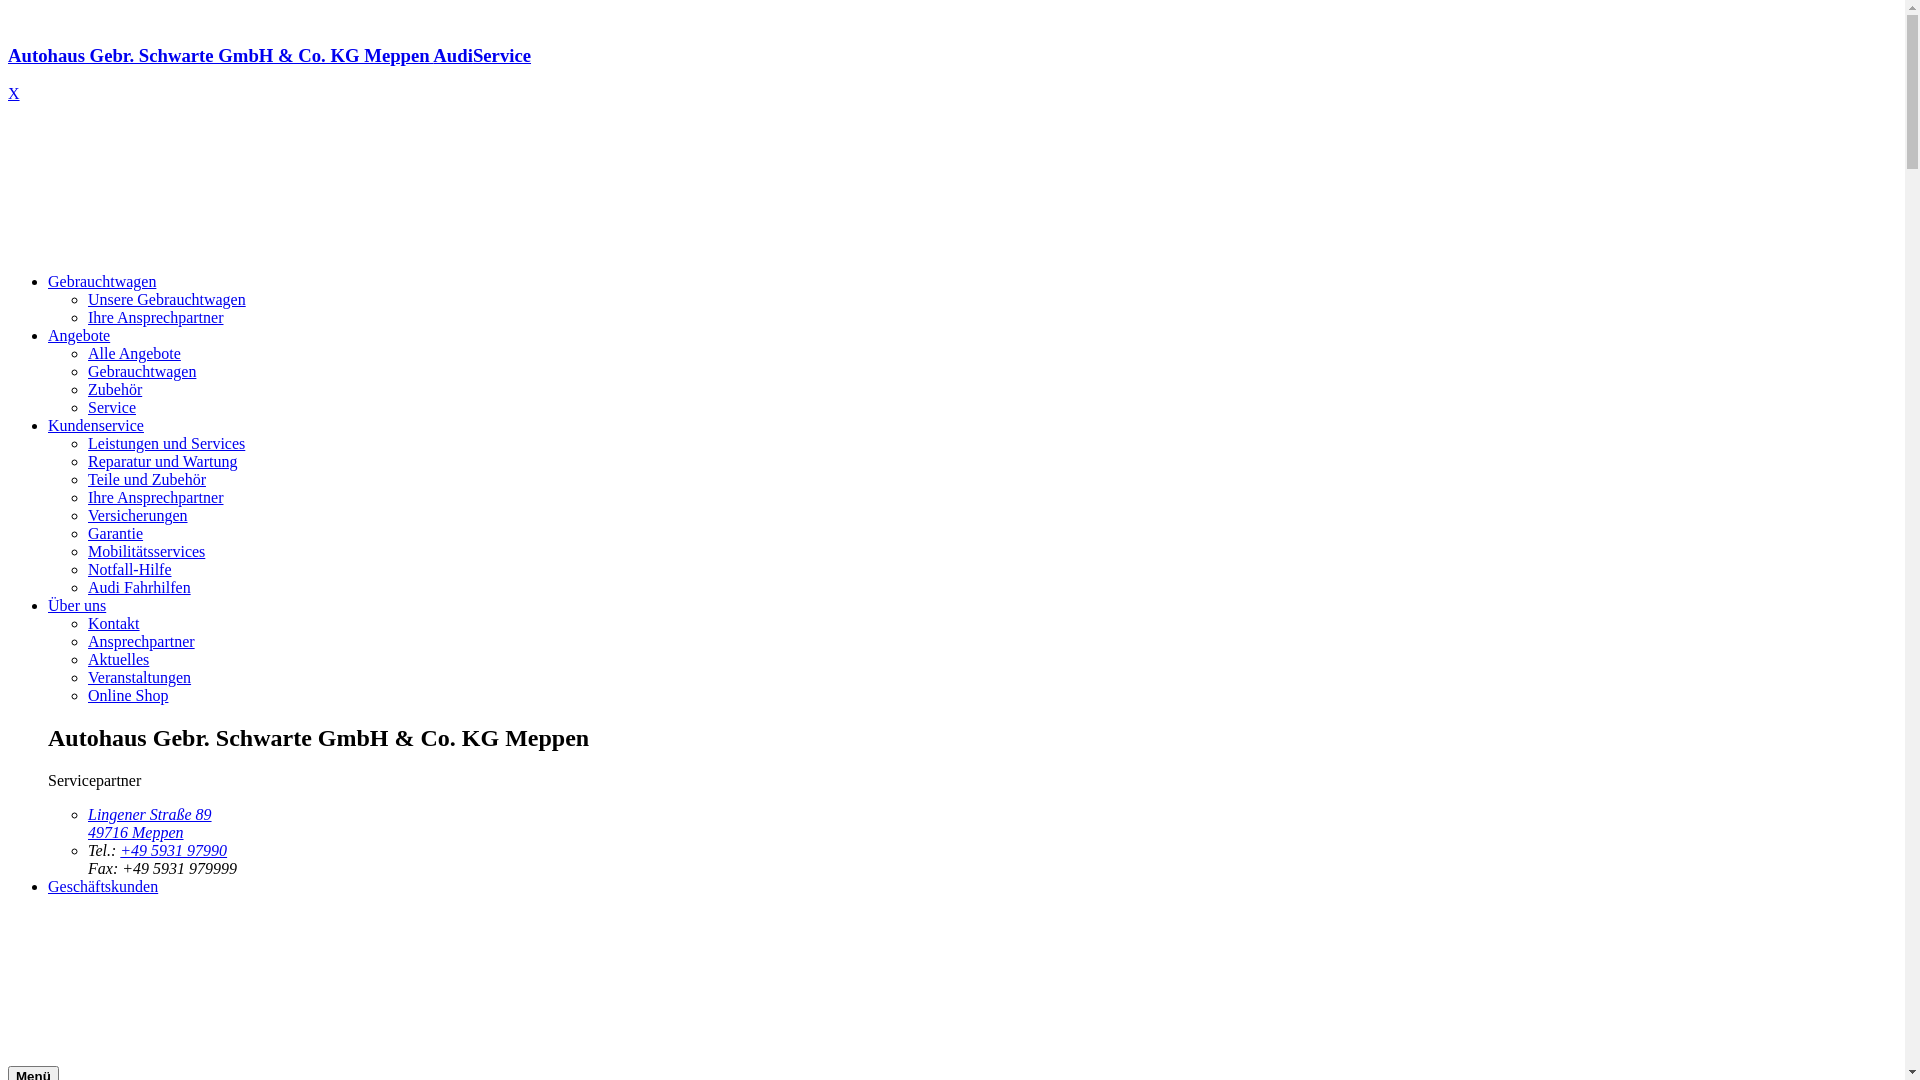 This screenshot has height=1080, width=1920. I want to click on Notfall-Hilfe, so click(130, 570).